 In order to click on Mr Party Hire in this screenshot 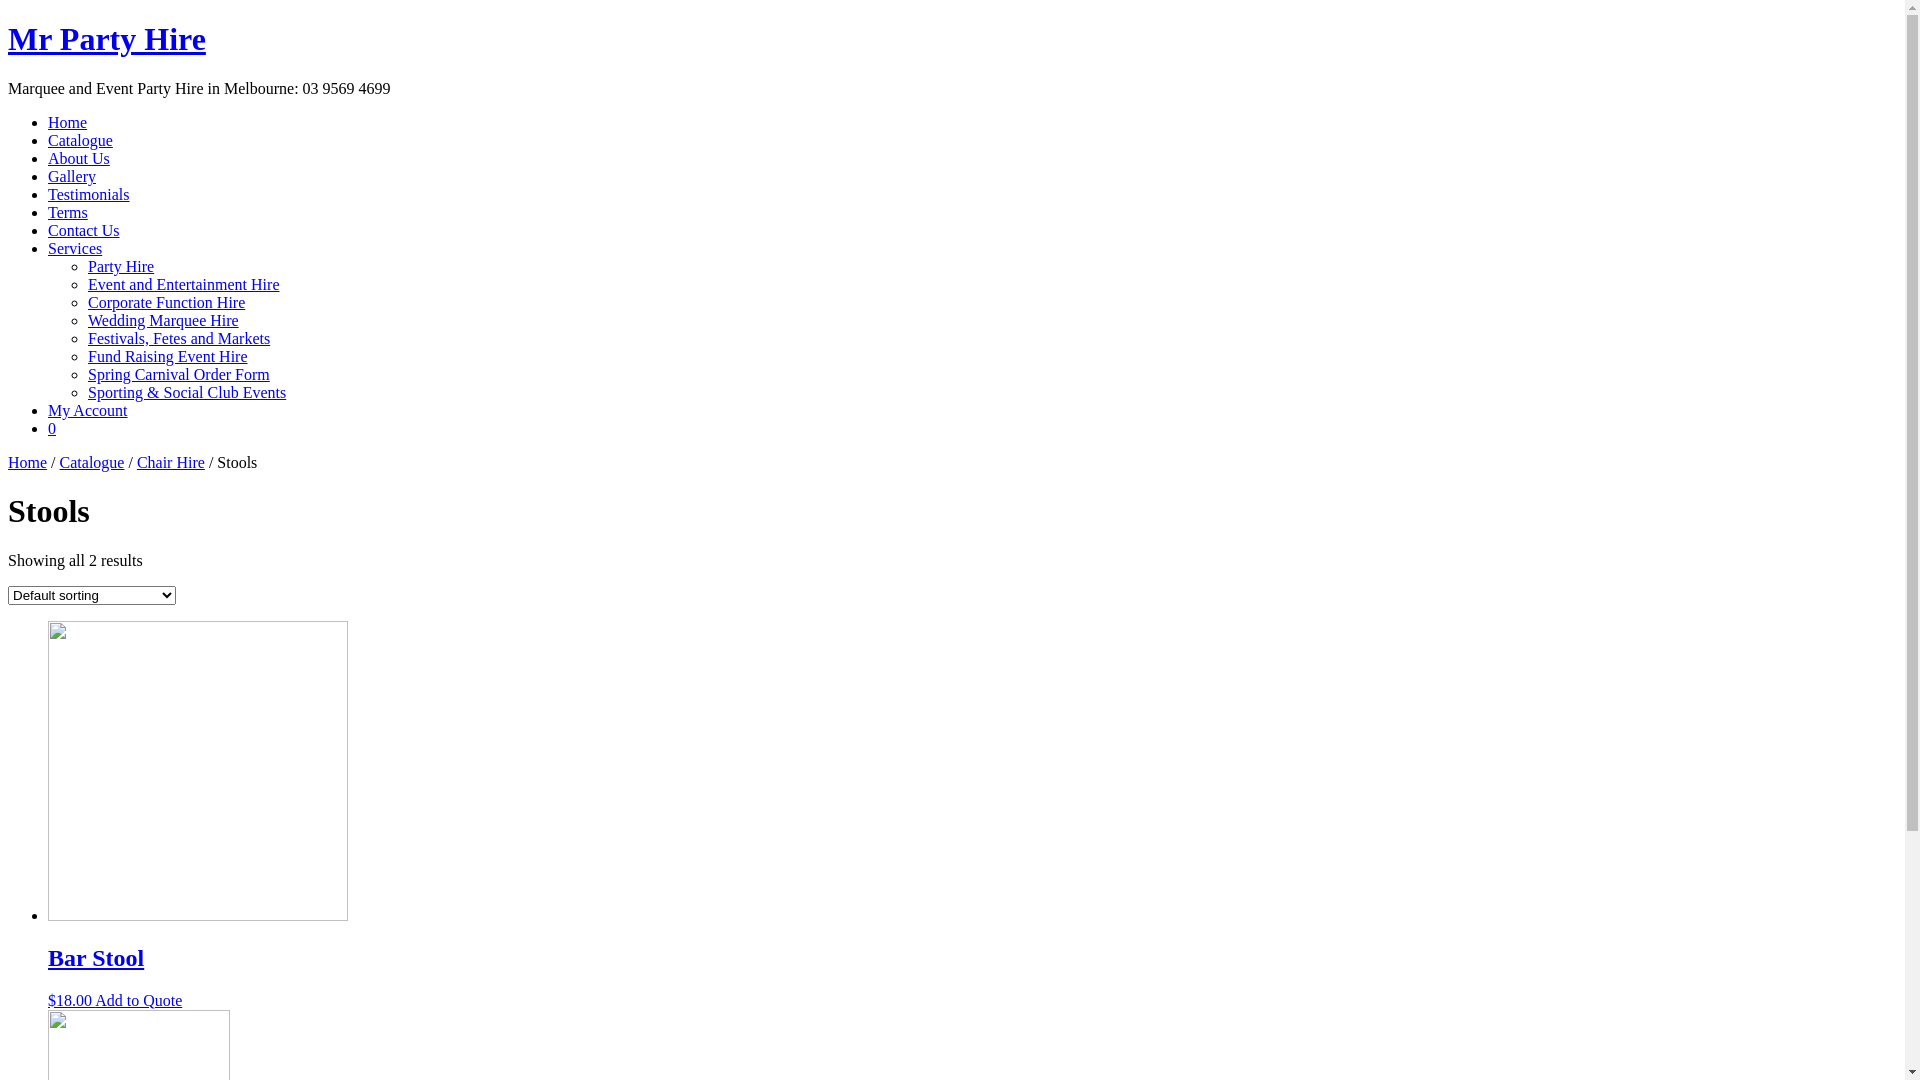, I will do `click(107, 39)`.